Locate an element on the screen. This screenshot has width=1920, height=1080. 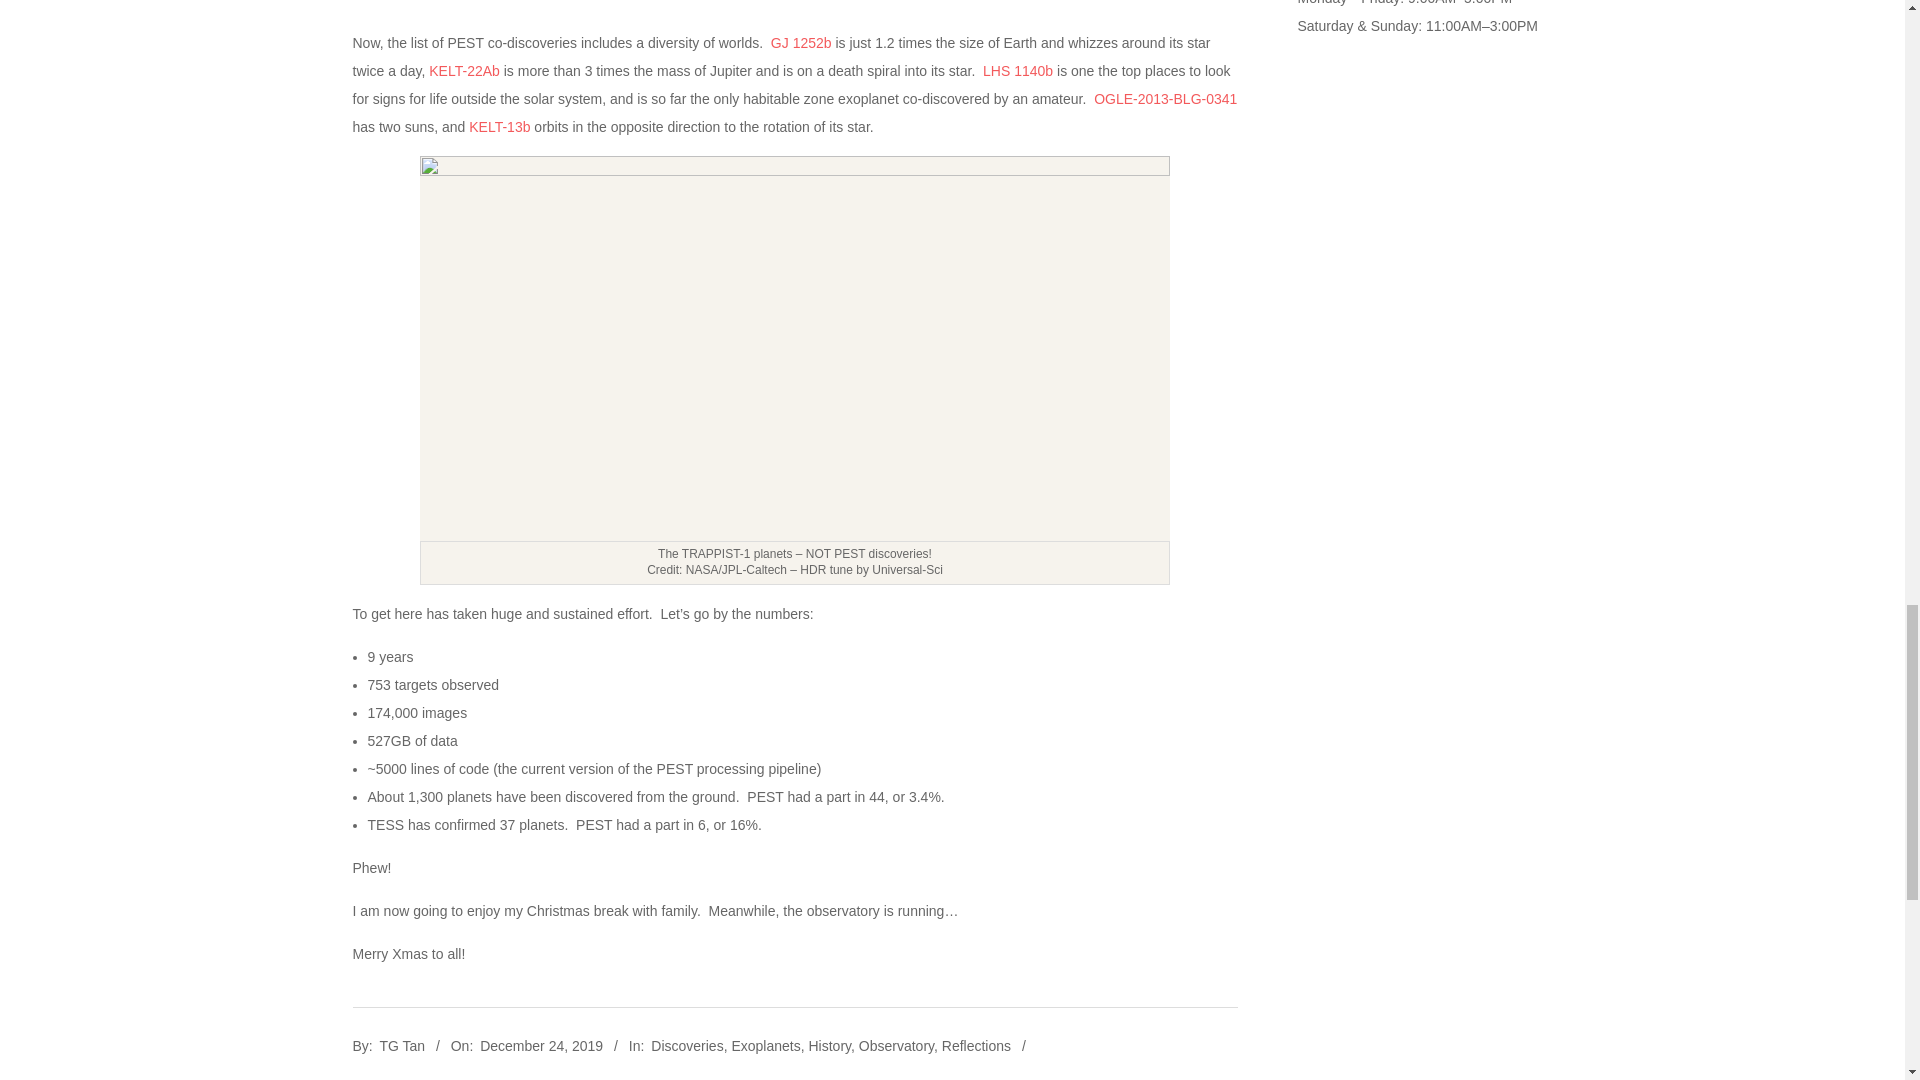
Tuesday, December 24, 2019, 9:27 pm is located at coordinates (541, 1046).